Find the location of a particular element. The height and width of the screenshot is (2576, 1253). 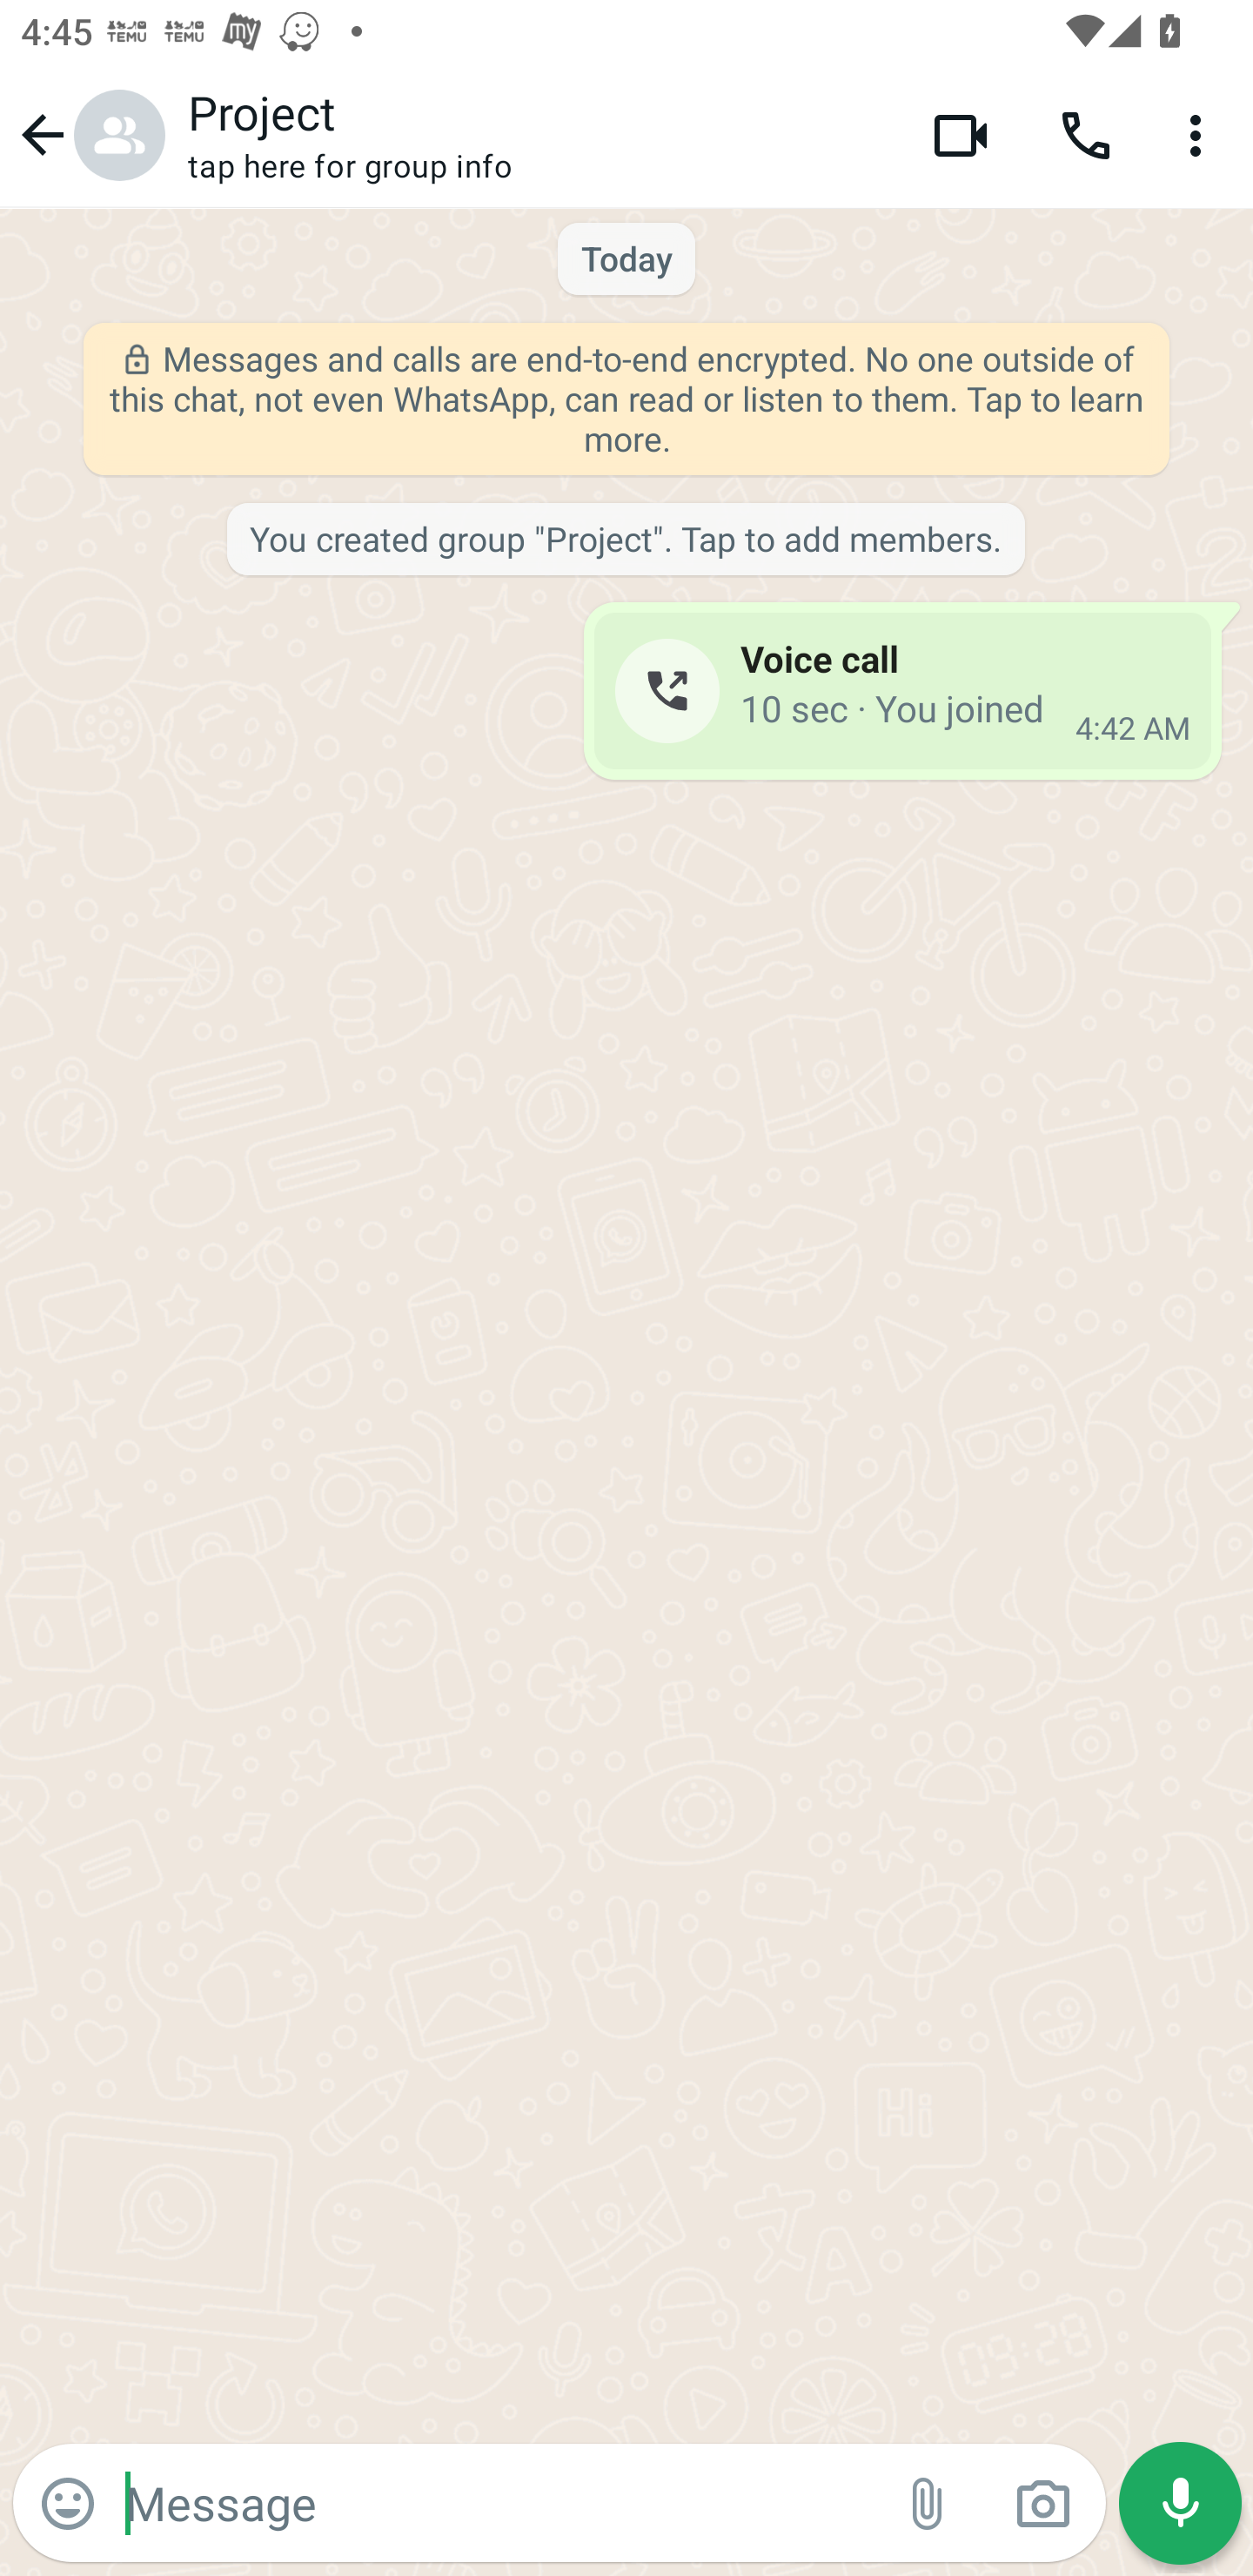

Attach is located at coordinates (928, 2504).